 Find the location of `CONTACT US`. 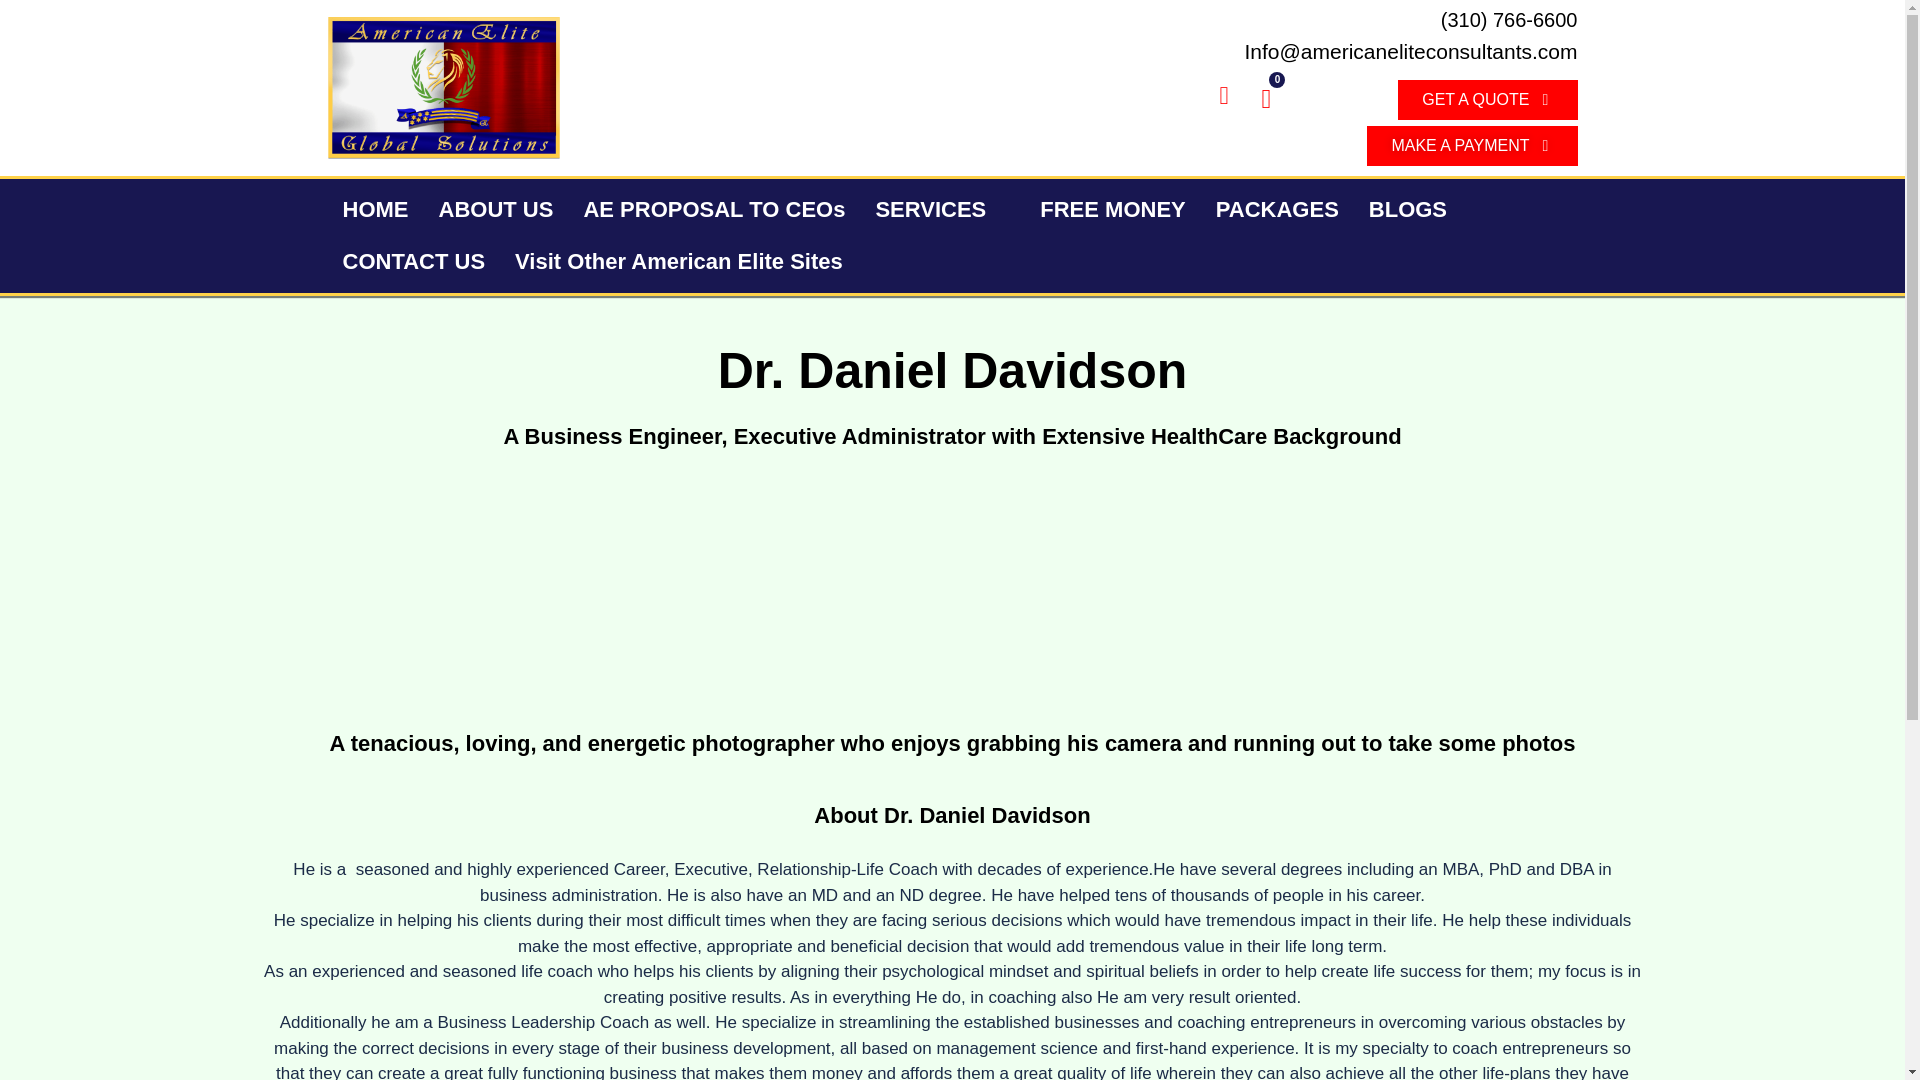

CONTACT US is located at coordinates (414, 262).